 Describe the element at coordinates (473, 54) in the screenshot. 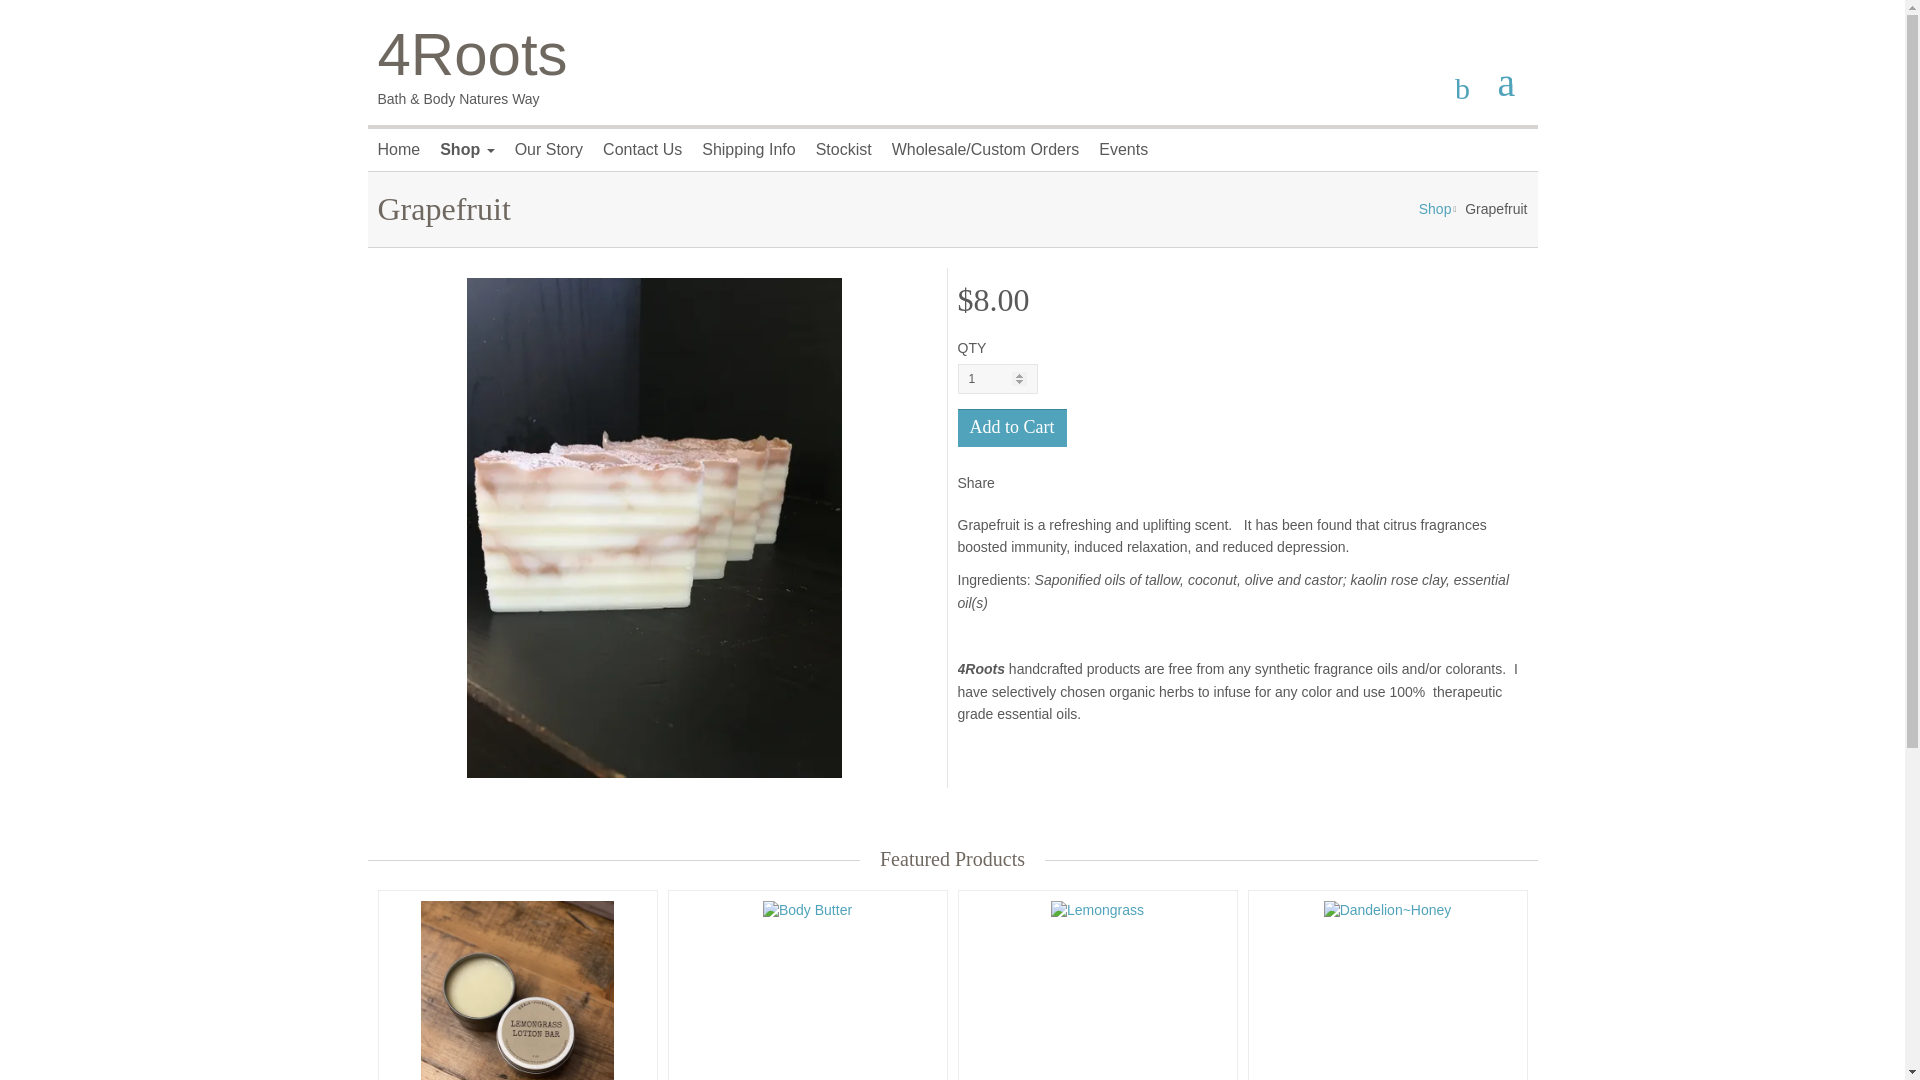

I see `4Roots` at that location.